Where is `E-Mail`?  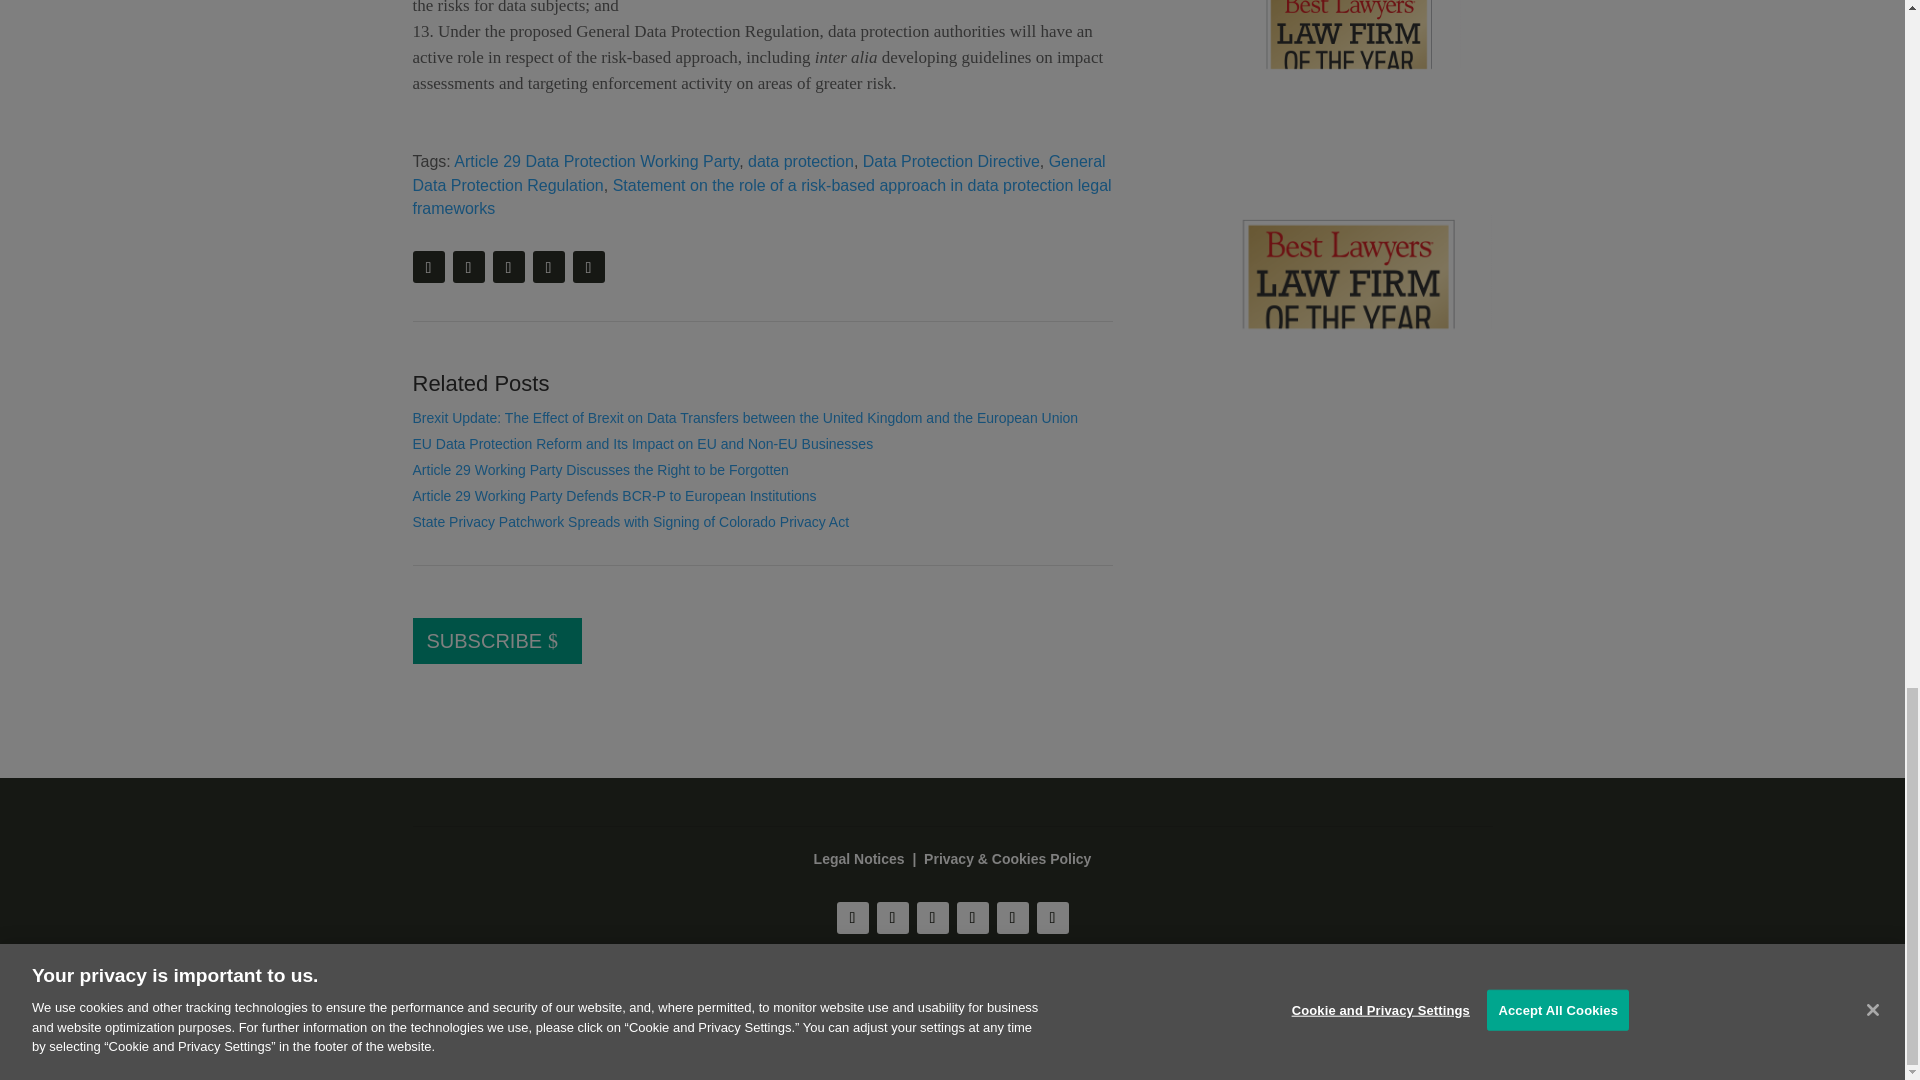 E-Mail is located at coordinates (467, 266).